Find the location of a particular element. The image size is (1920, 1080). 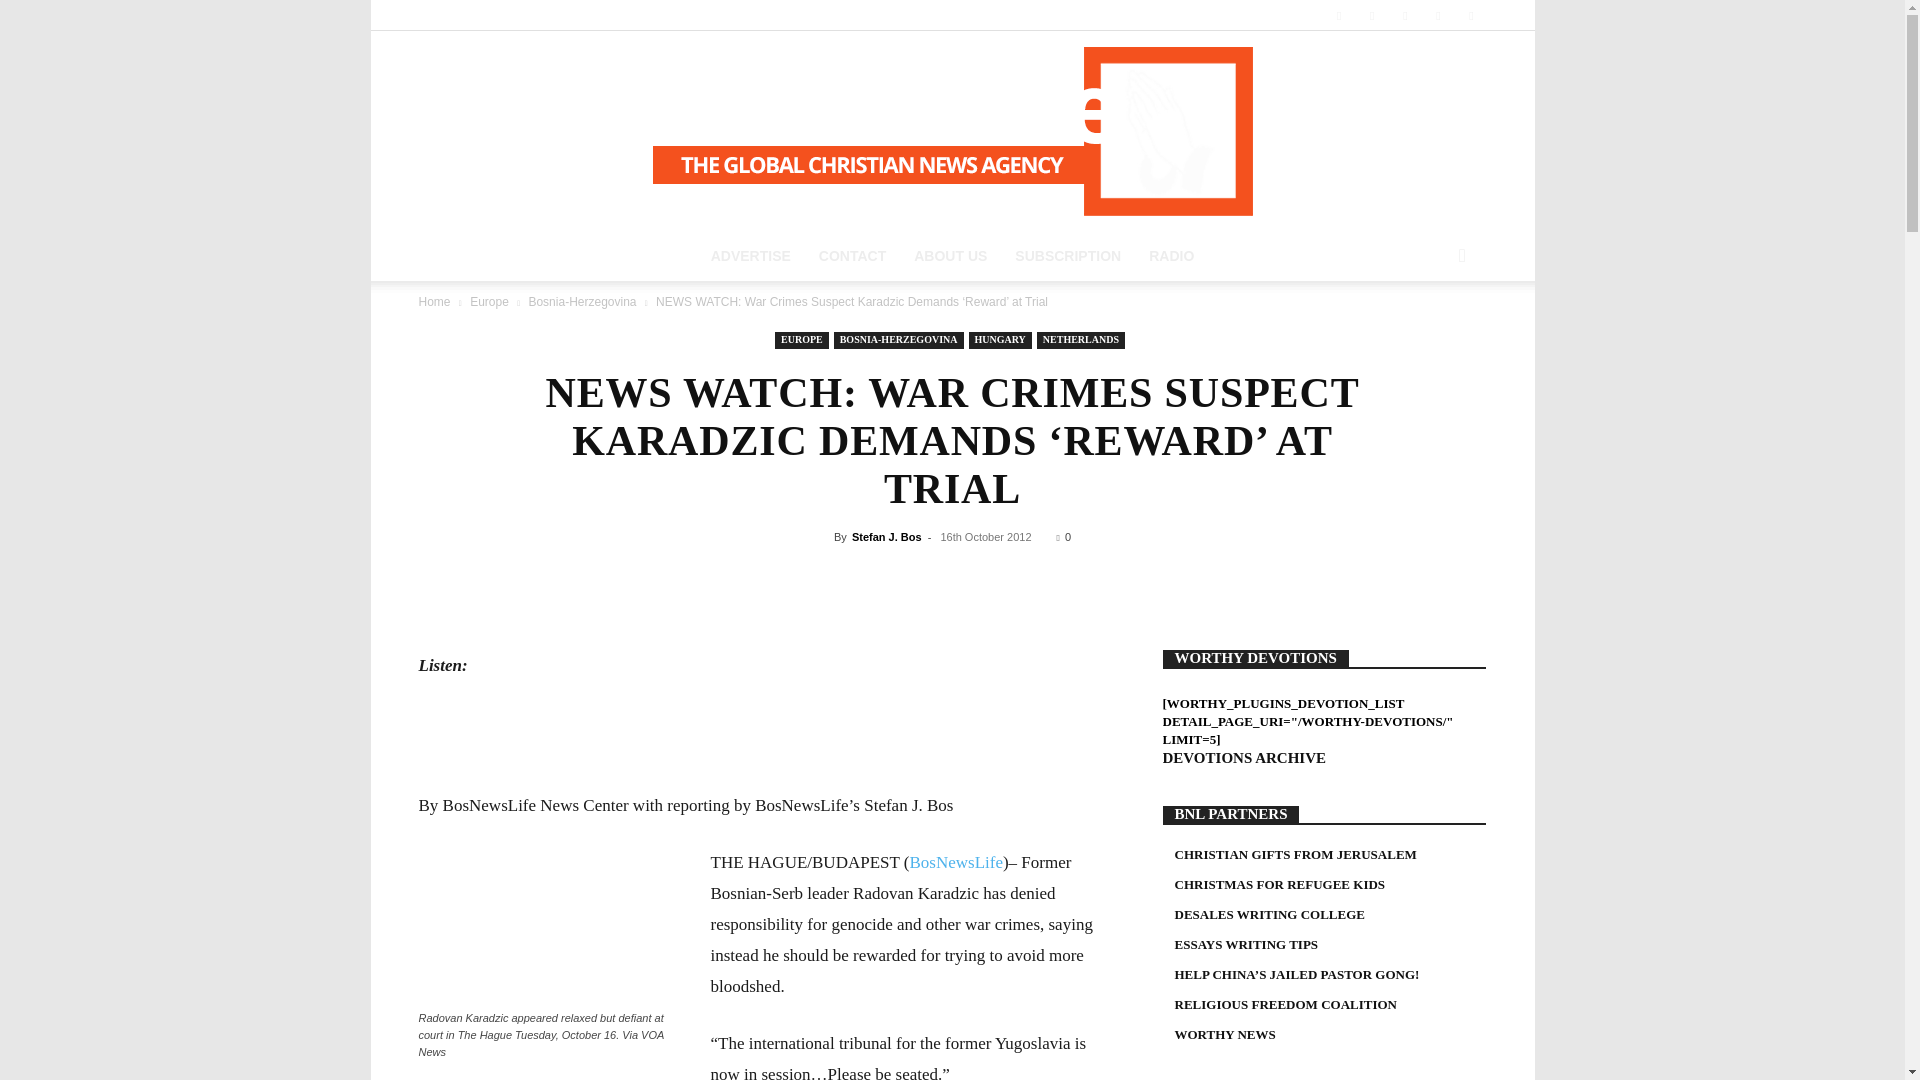

Soundcloud is located at coordinates (1405, 15).